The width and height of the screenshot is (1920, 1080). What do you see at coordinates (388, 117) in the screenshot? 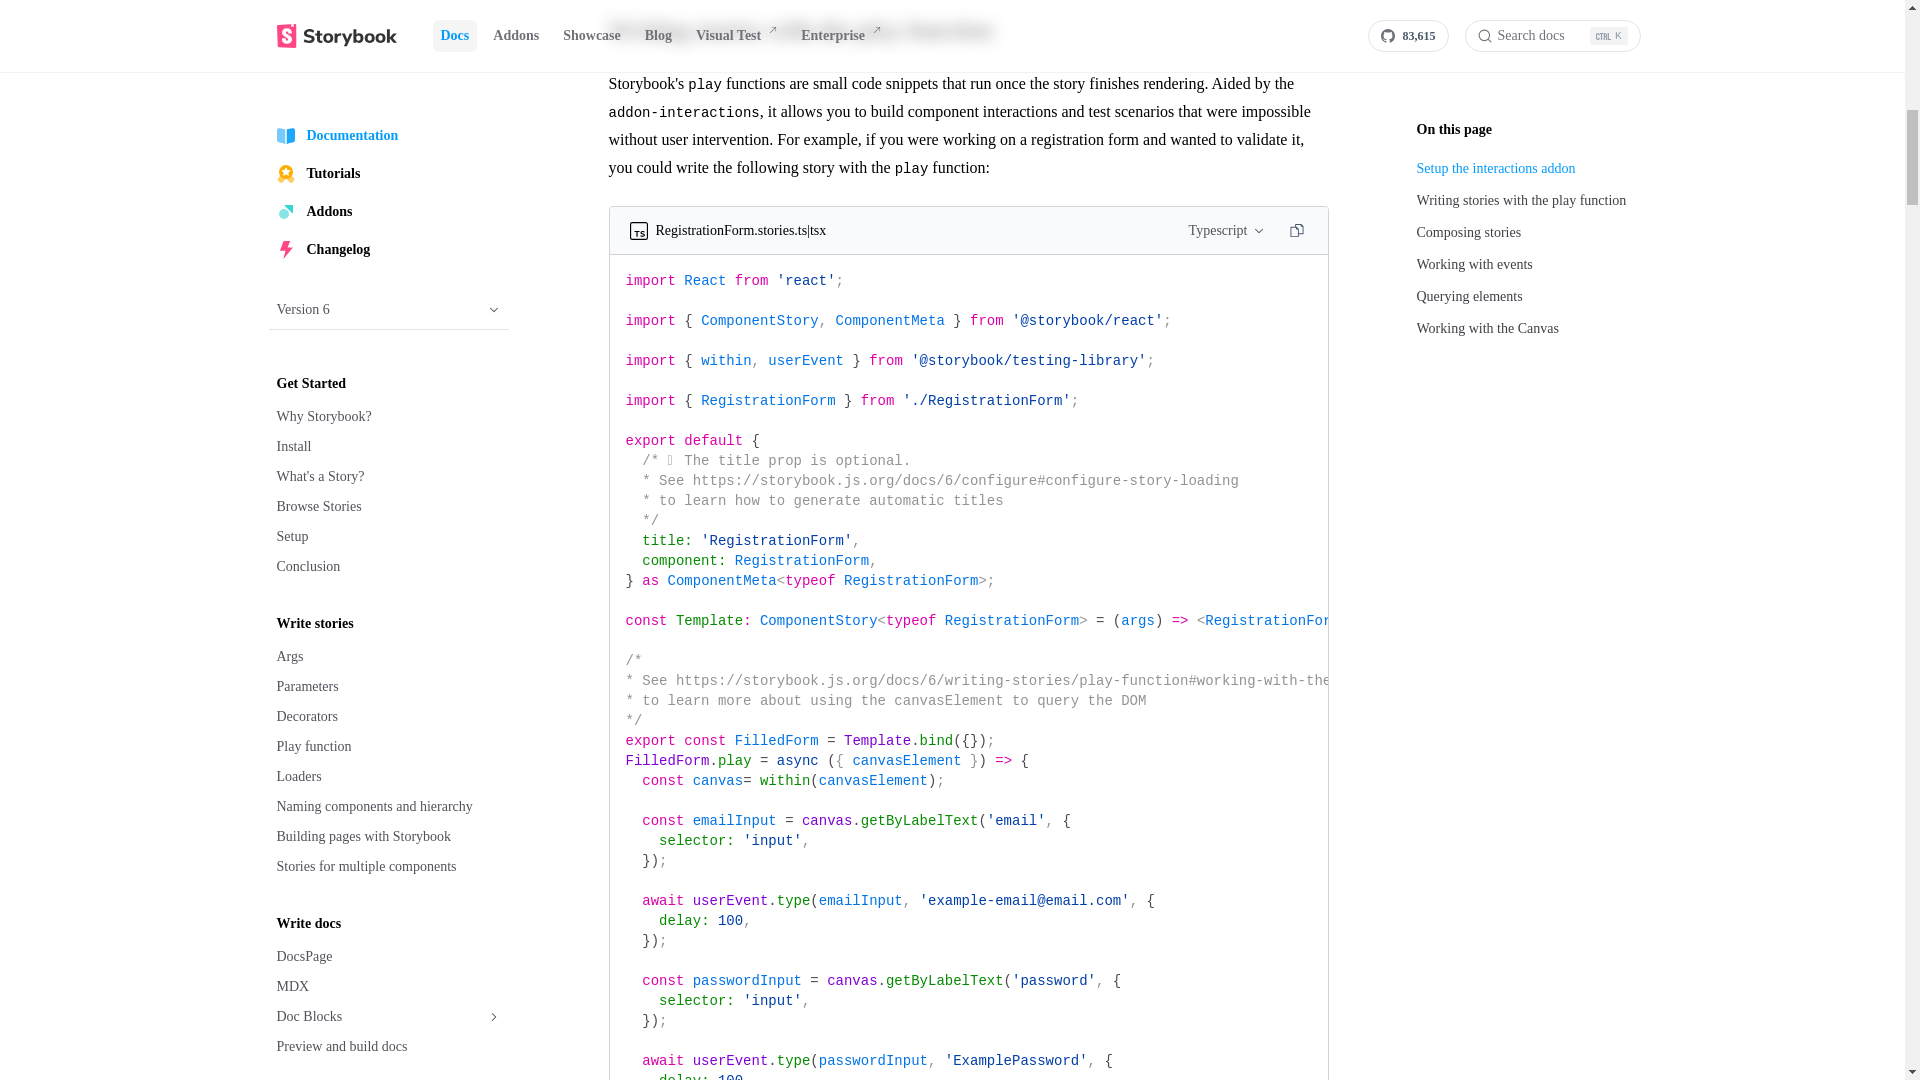
I see `Accessibility tests` at bounding box center [388, 117].